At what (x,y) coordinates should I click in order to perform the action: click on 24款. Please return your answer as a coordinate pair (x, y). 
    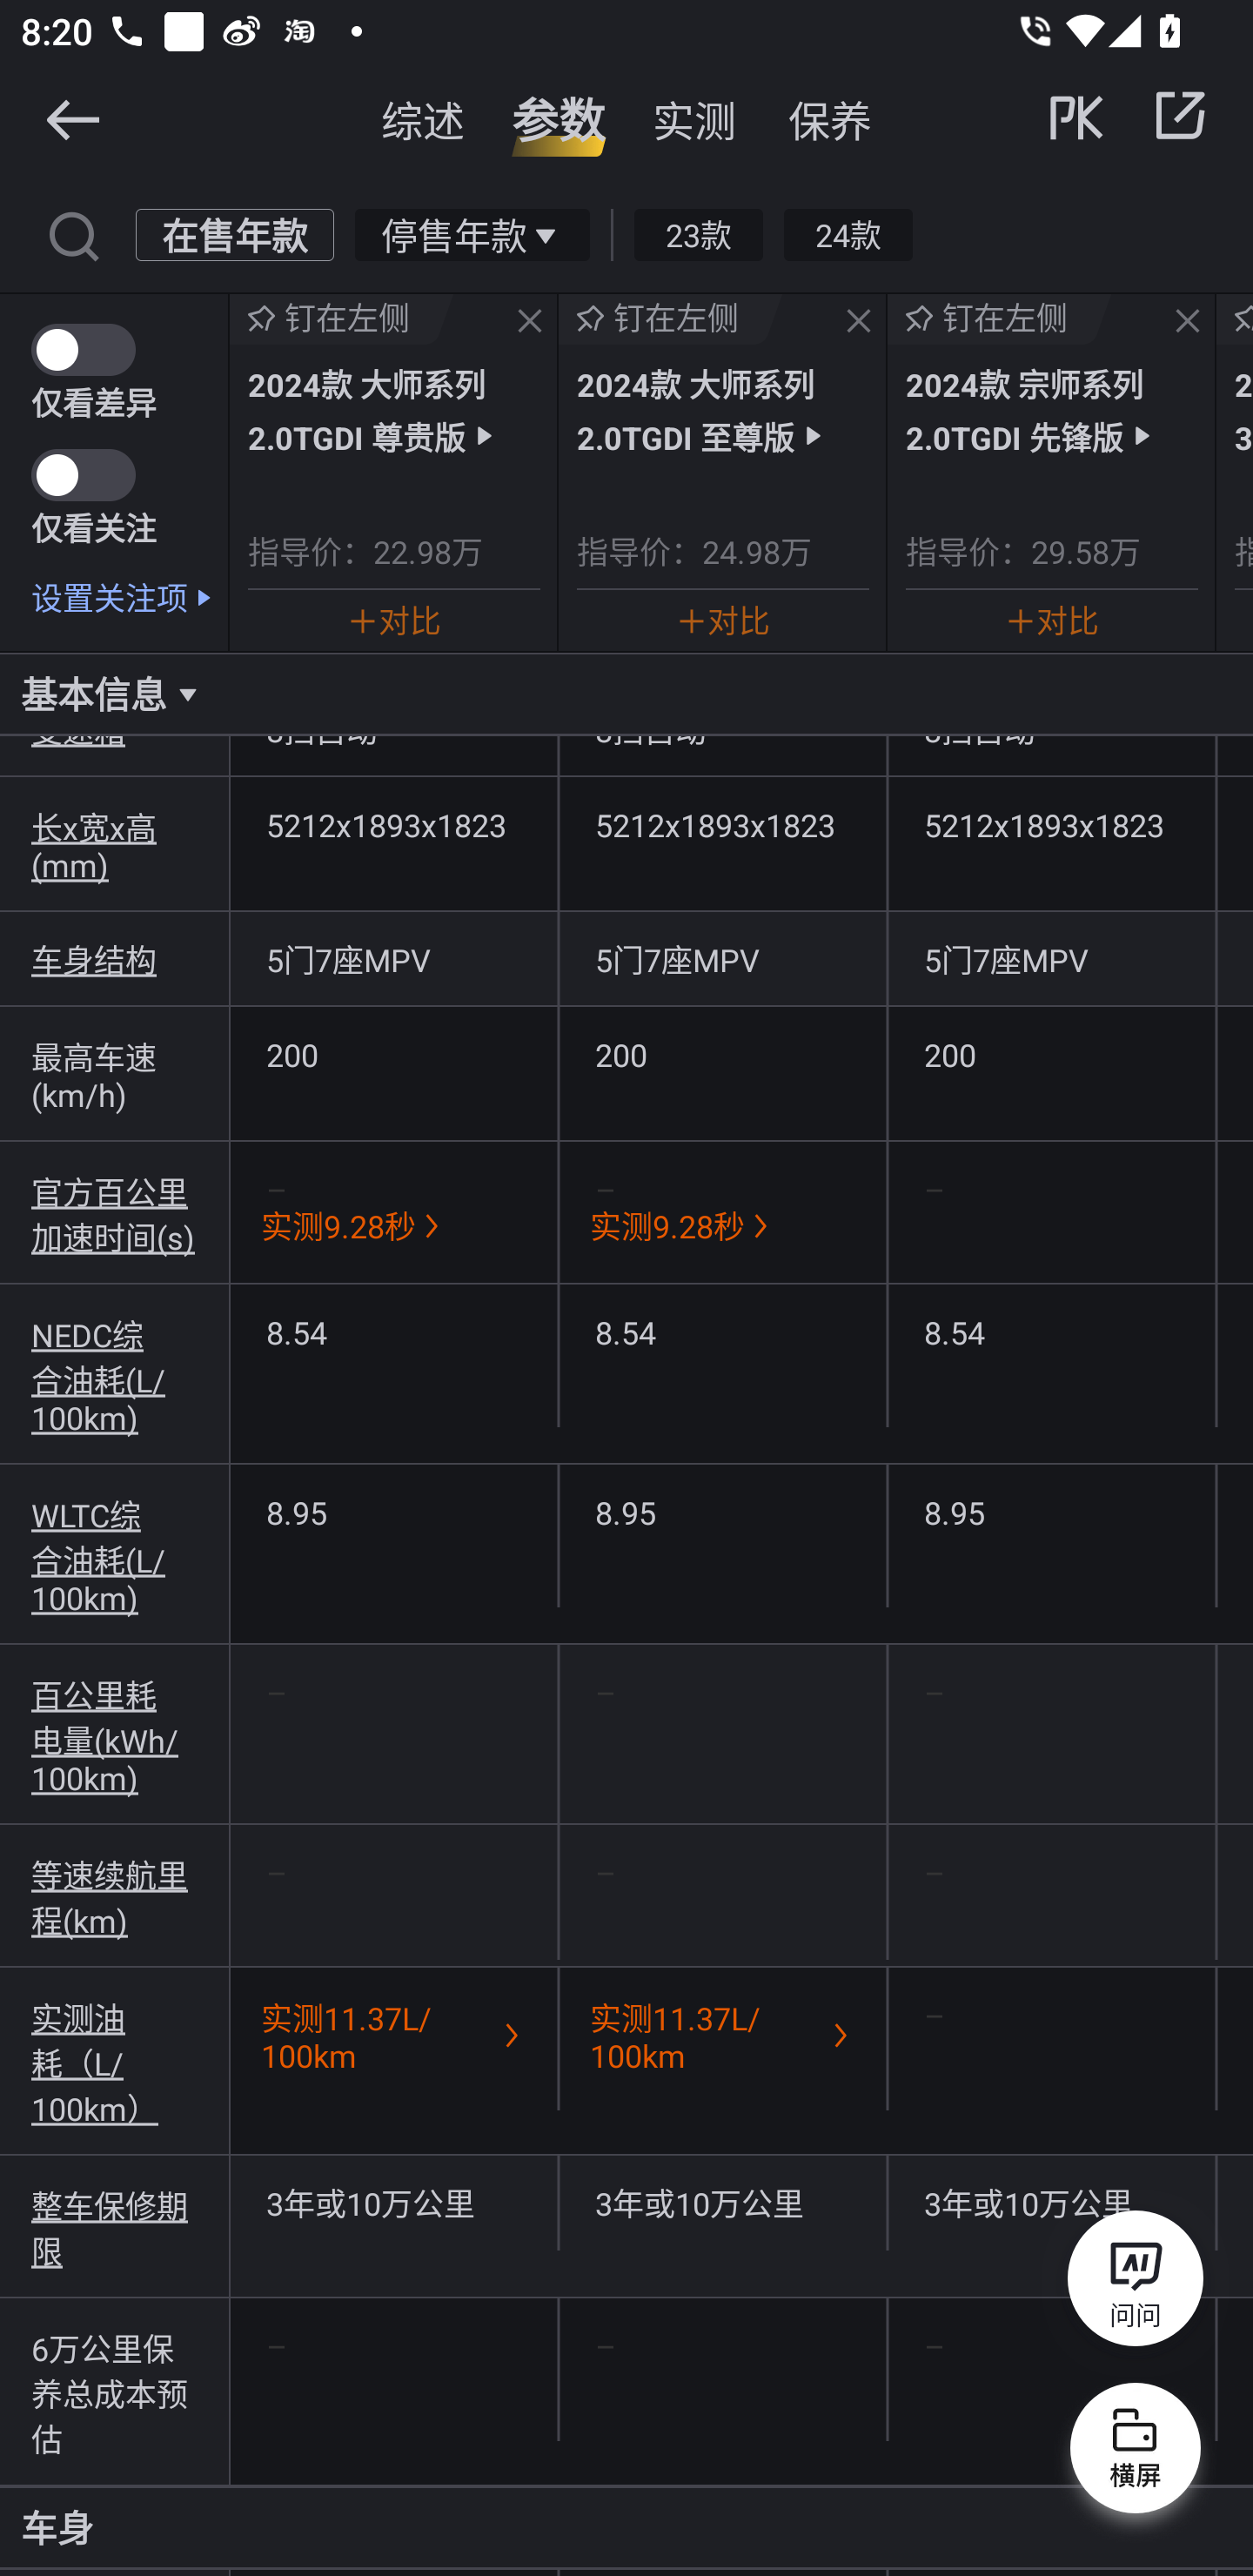
    Looking at the image, I should click on (848, 233).